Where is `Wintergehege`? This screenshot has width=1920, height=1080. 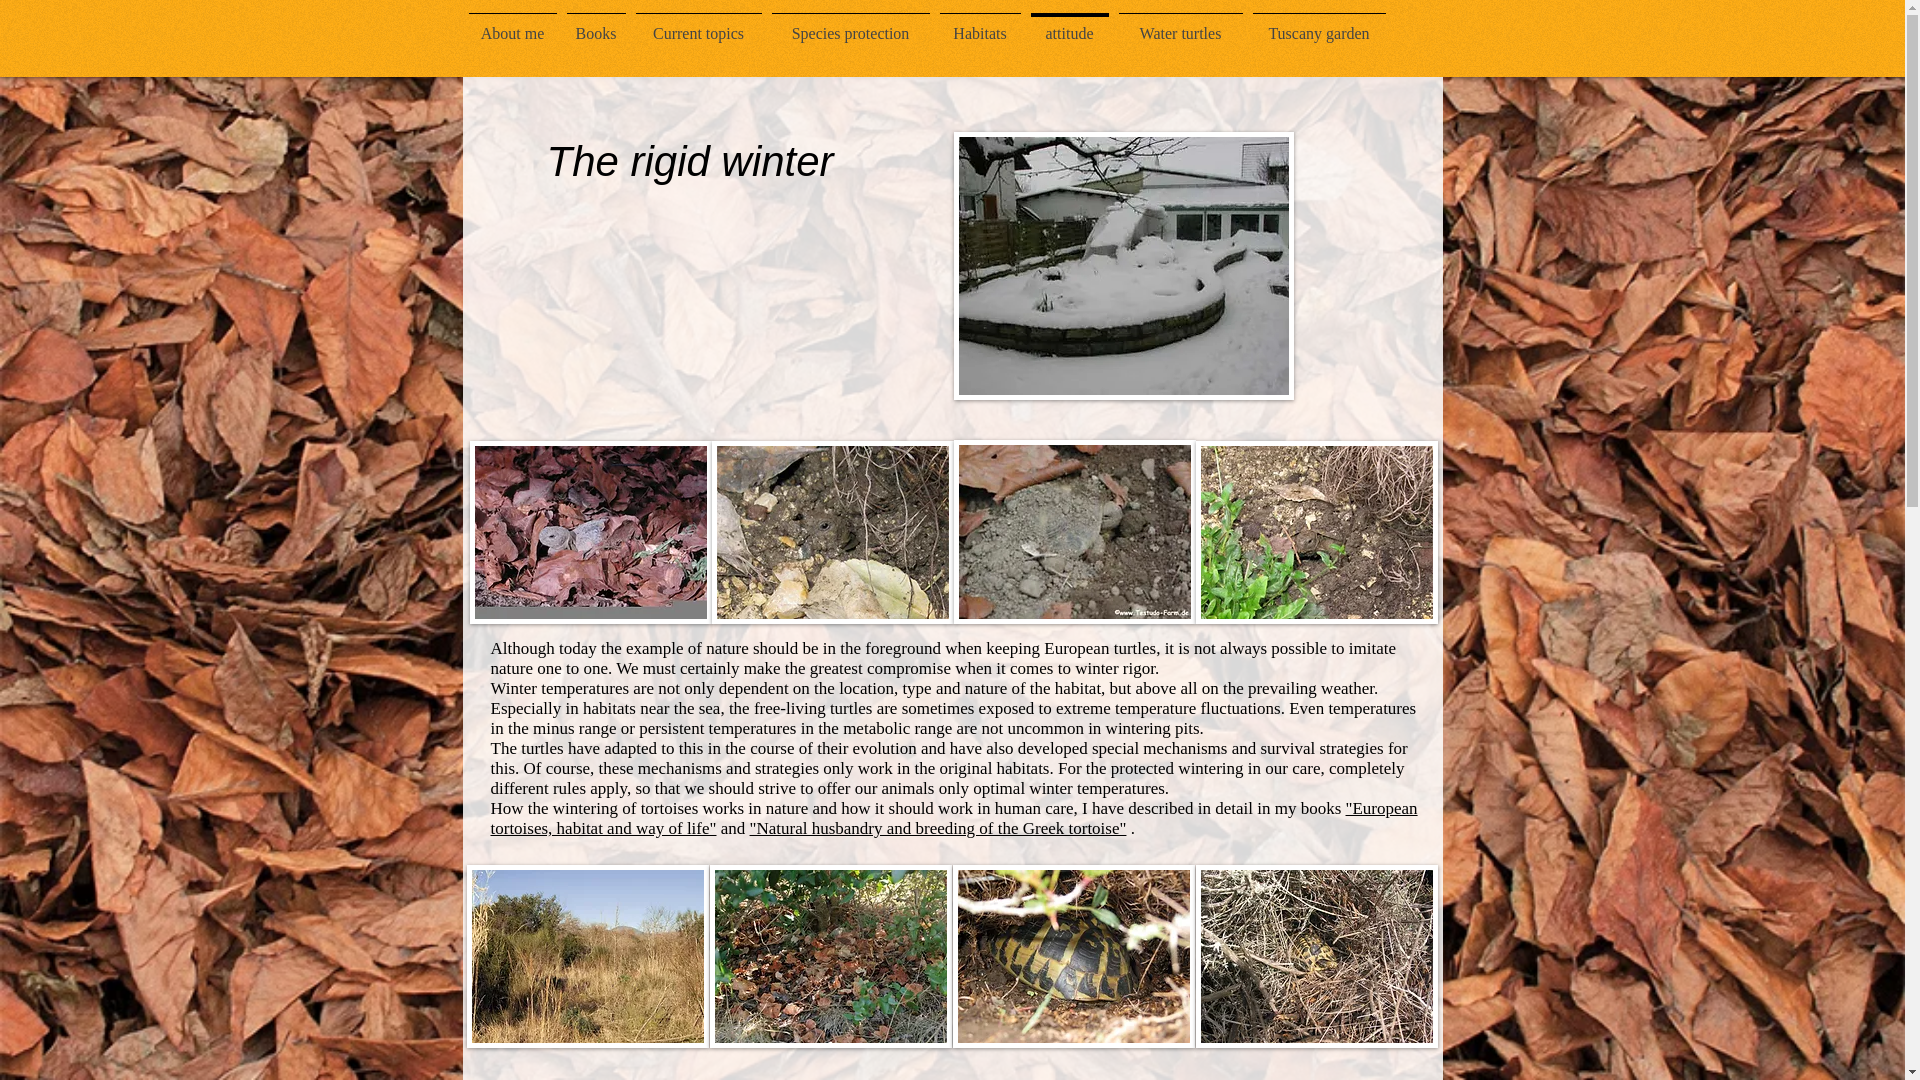 Wintergehege is located at coordinates (1124, 265).